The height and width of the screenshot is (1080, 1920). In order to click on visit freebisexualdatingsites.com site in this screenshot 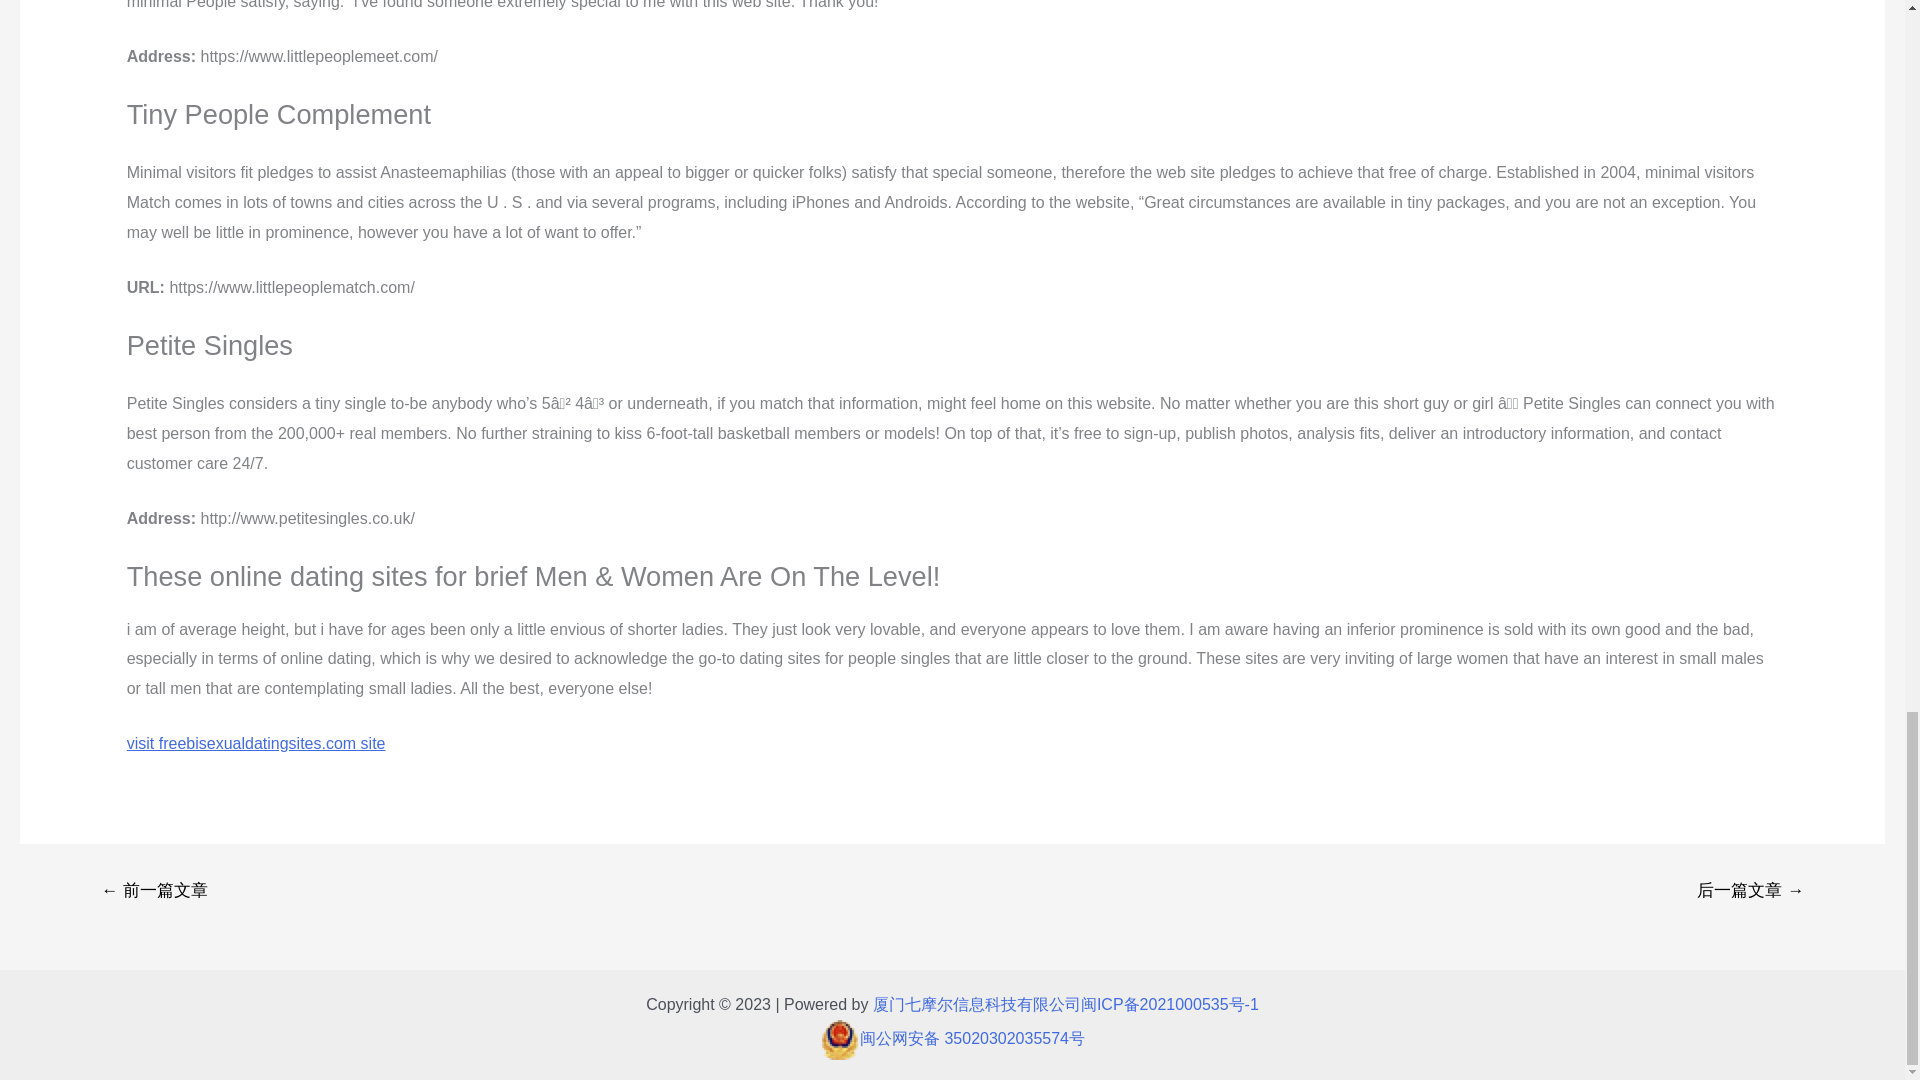, I will do `click(256, 743)`.